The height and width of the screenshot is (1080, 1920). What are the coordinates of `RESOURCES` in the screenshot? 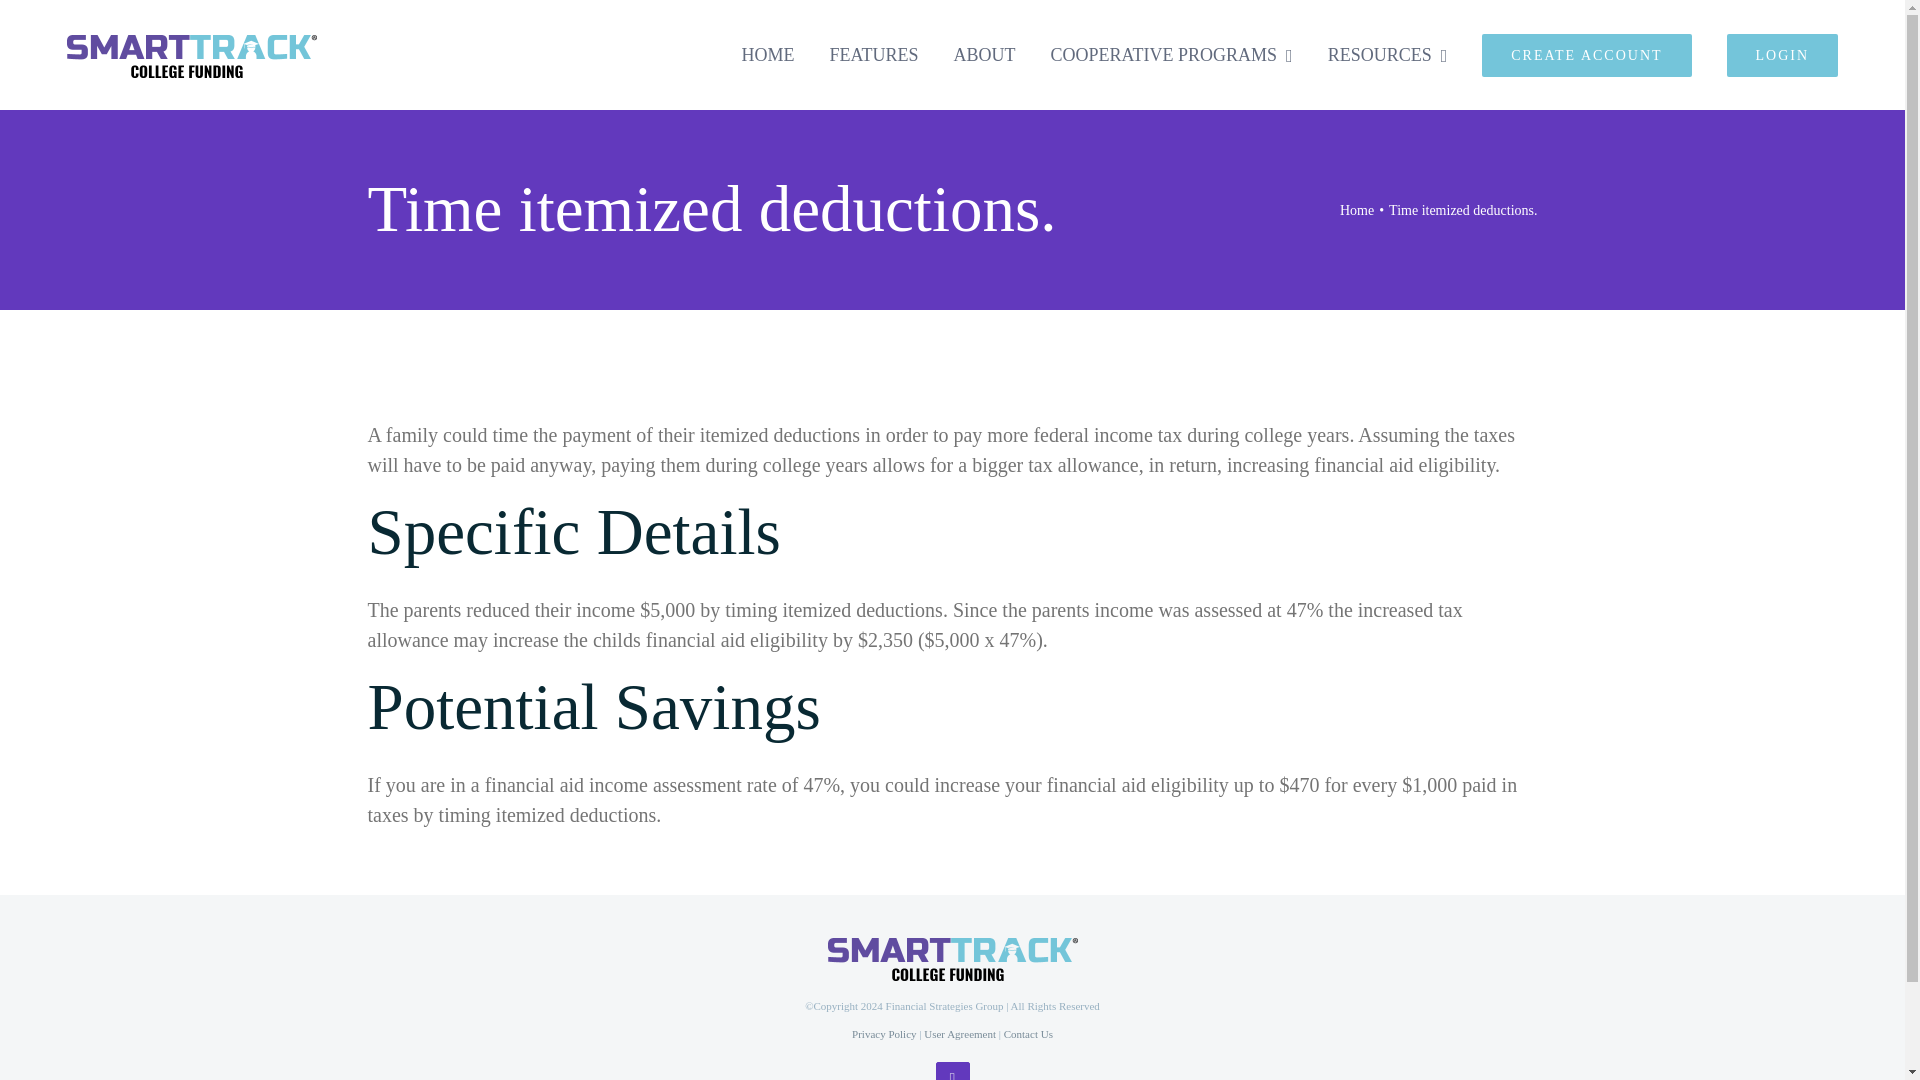 It's located at (1388, 54).